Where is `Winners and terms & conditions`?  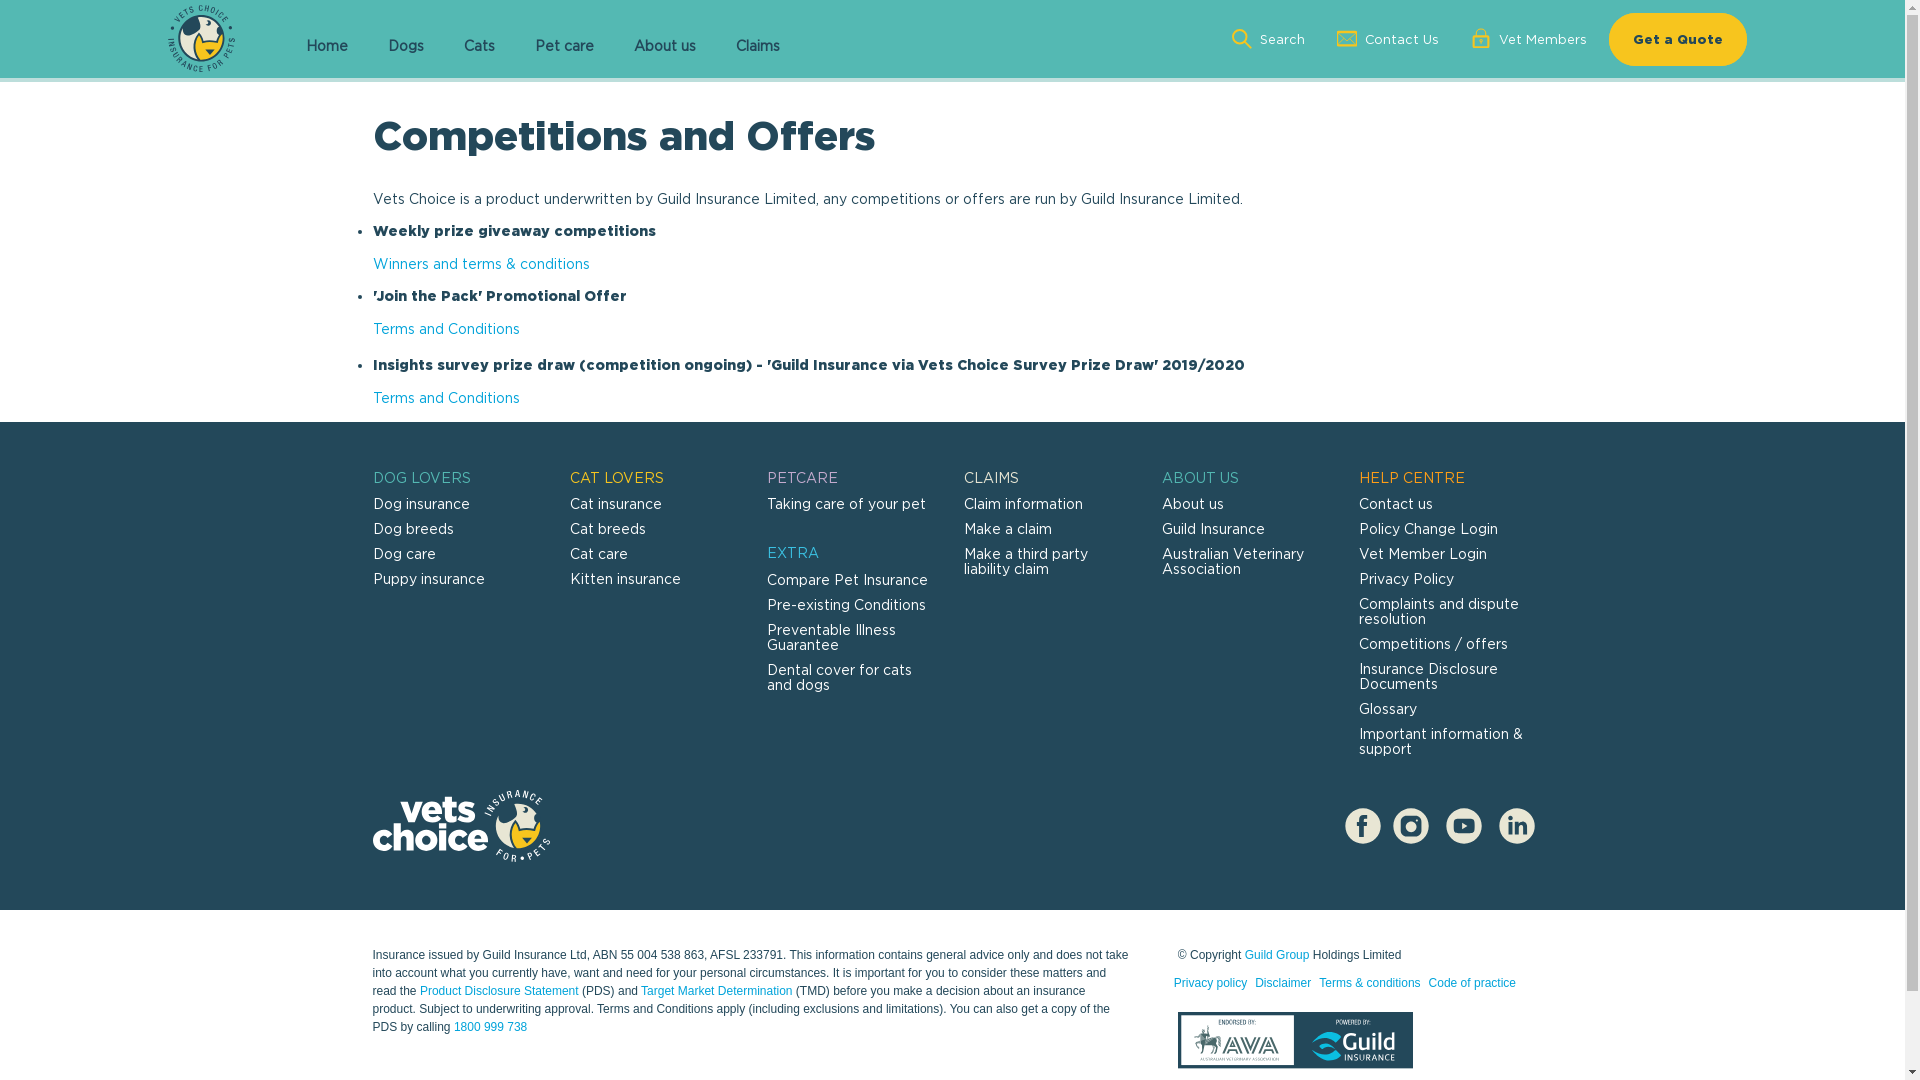 Winners and terms & conditions is located at coordinates (480, 264).